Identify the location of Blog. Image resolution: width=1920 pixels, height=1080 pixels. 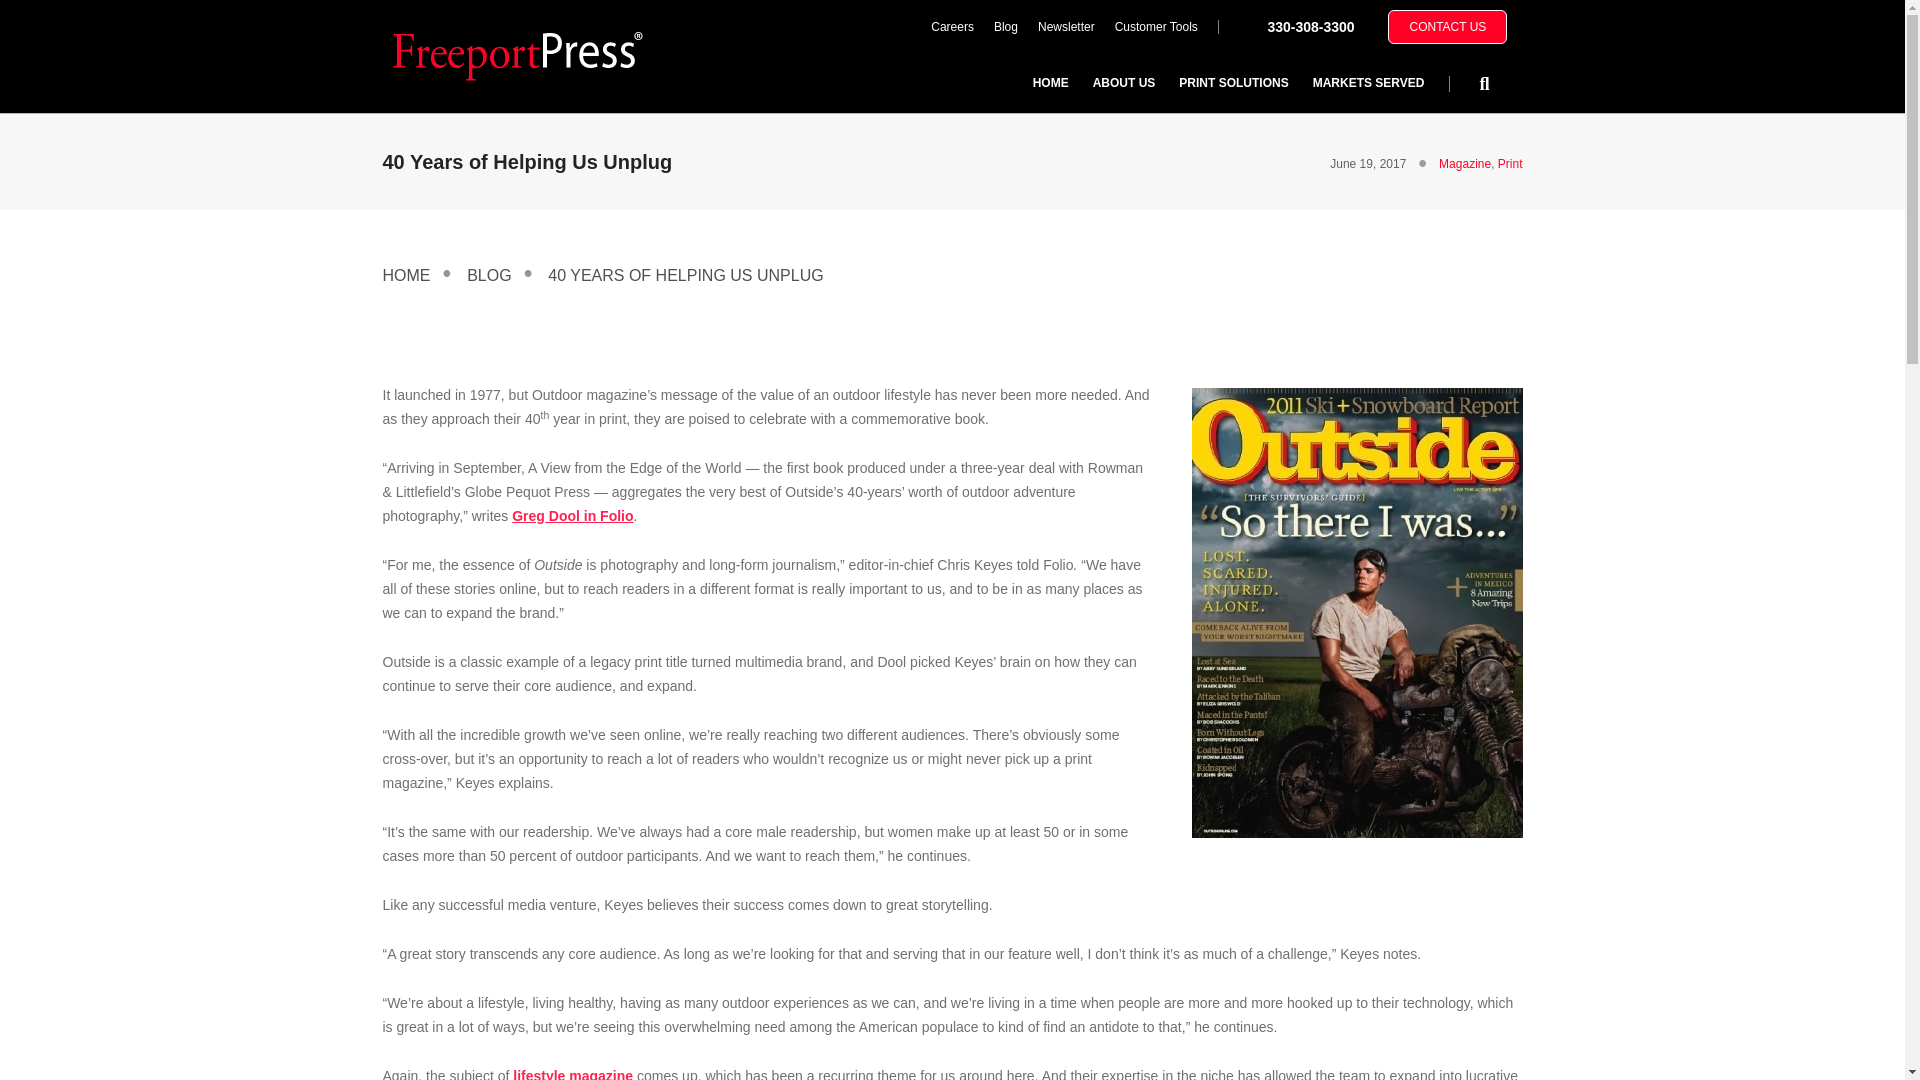
(1005, 27).